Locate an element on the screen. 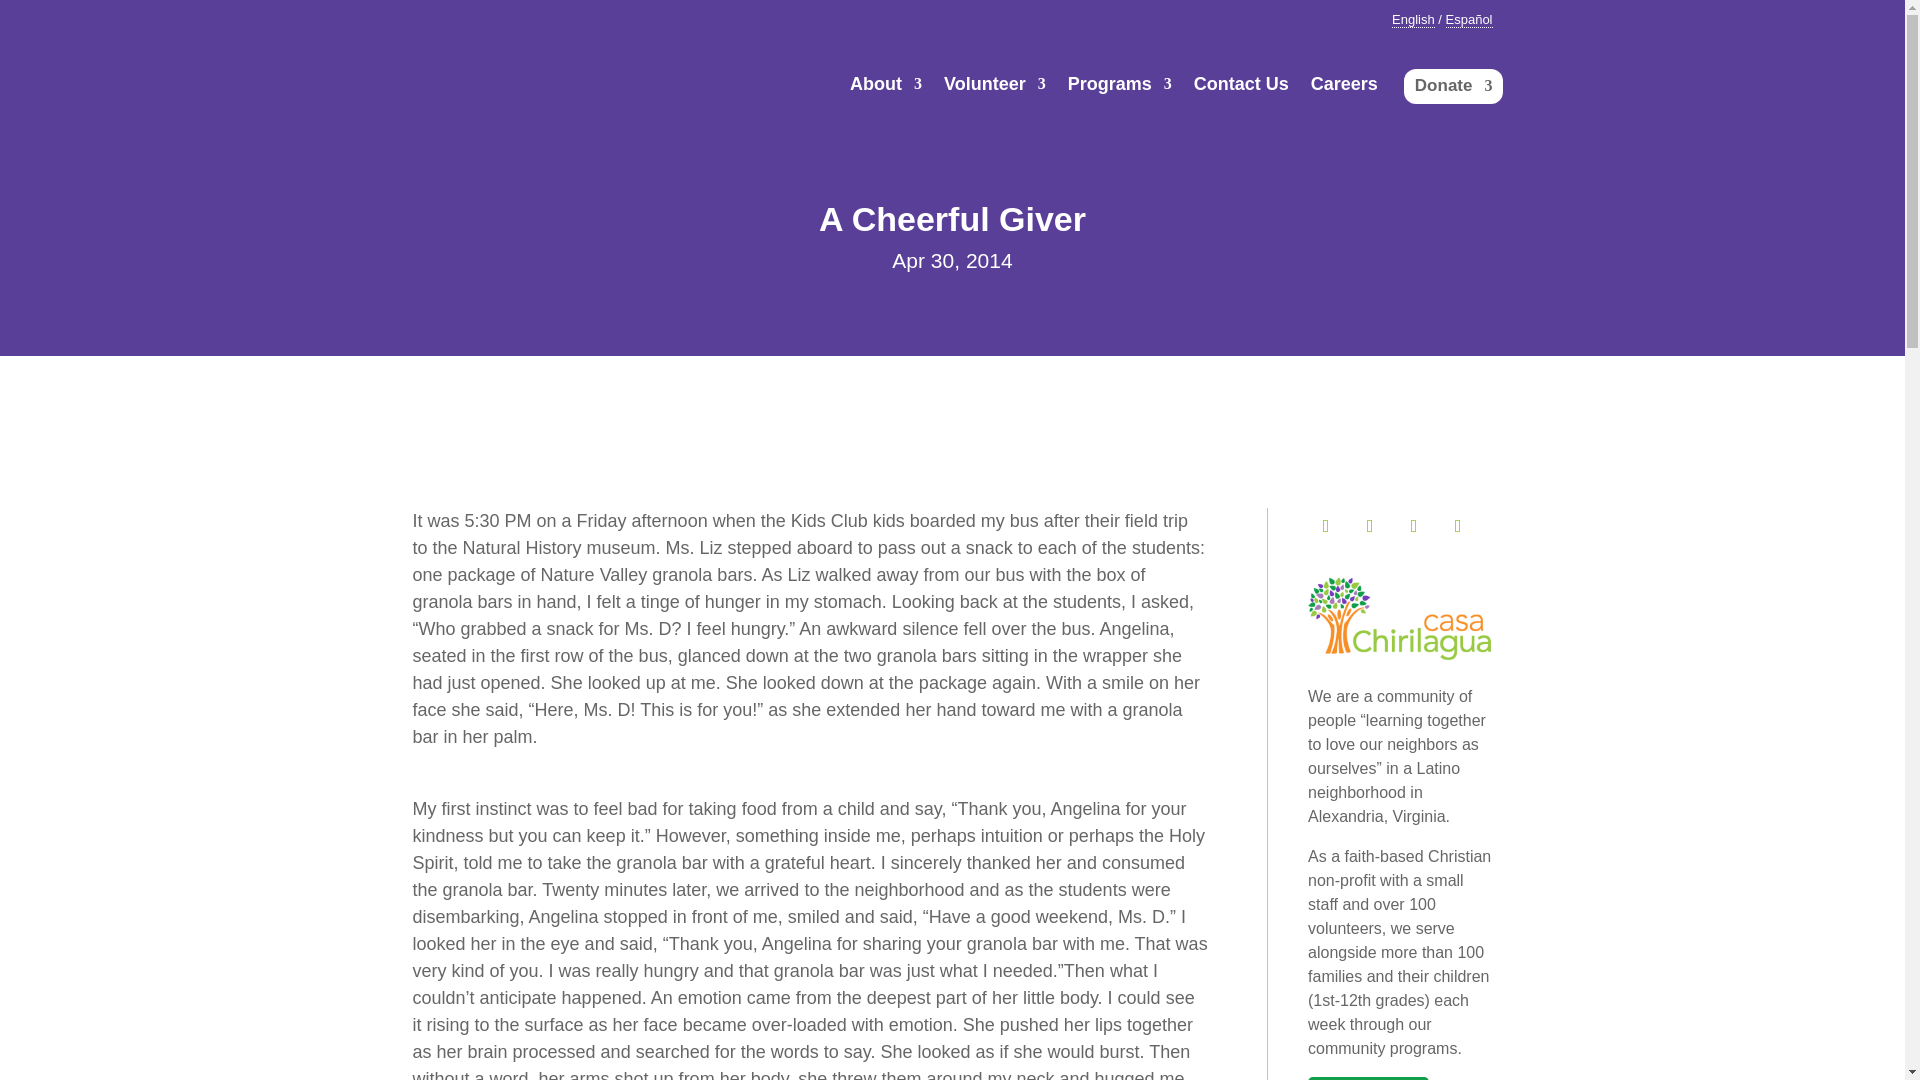 The height and width of the screenshot is (1080, 1920). English is located at coordinates (1413, 20).